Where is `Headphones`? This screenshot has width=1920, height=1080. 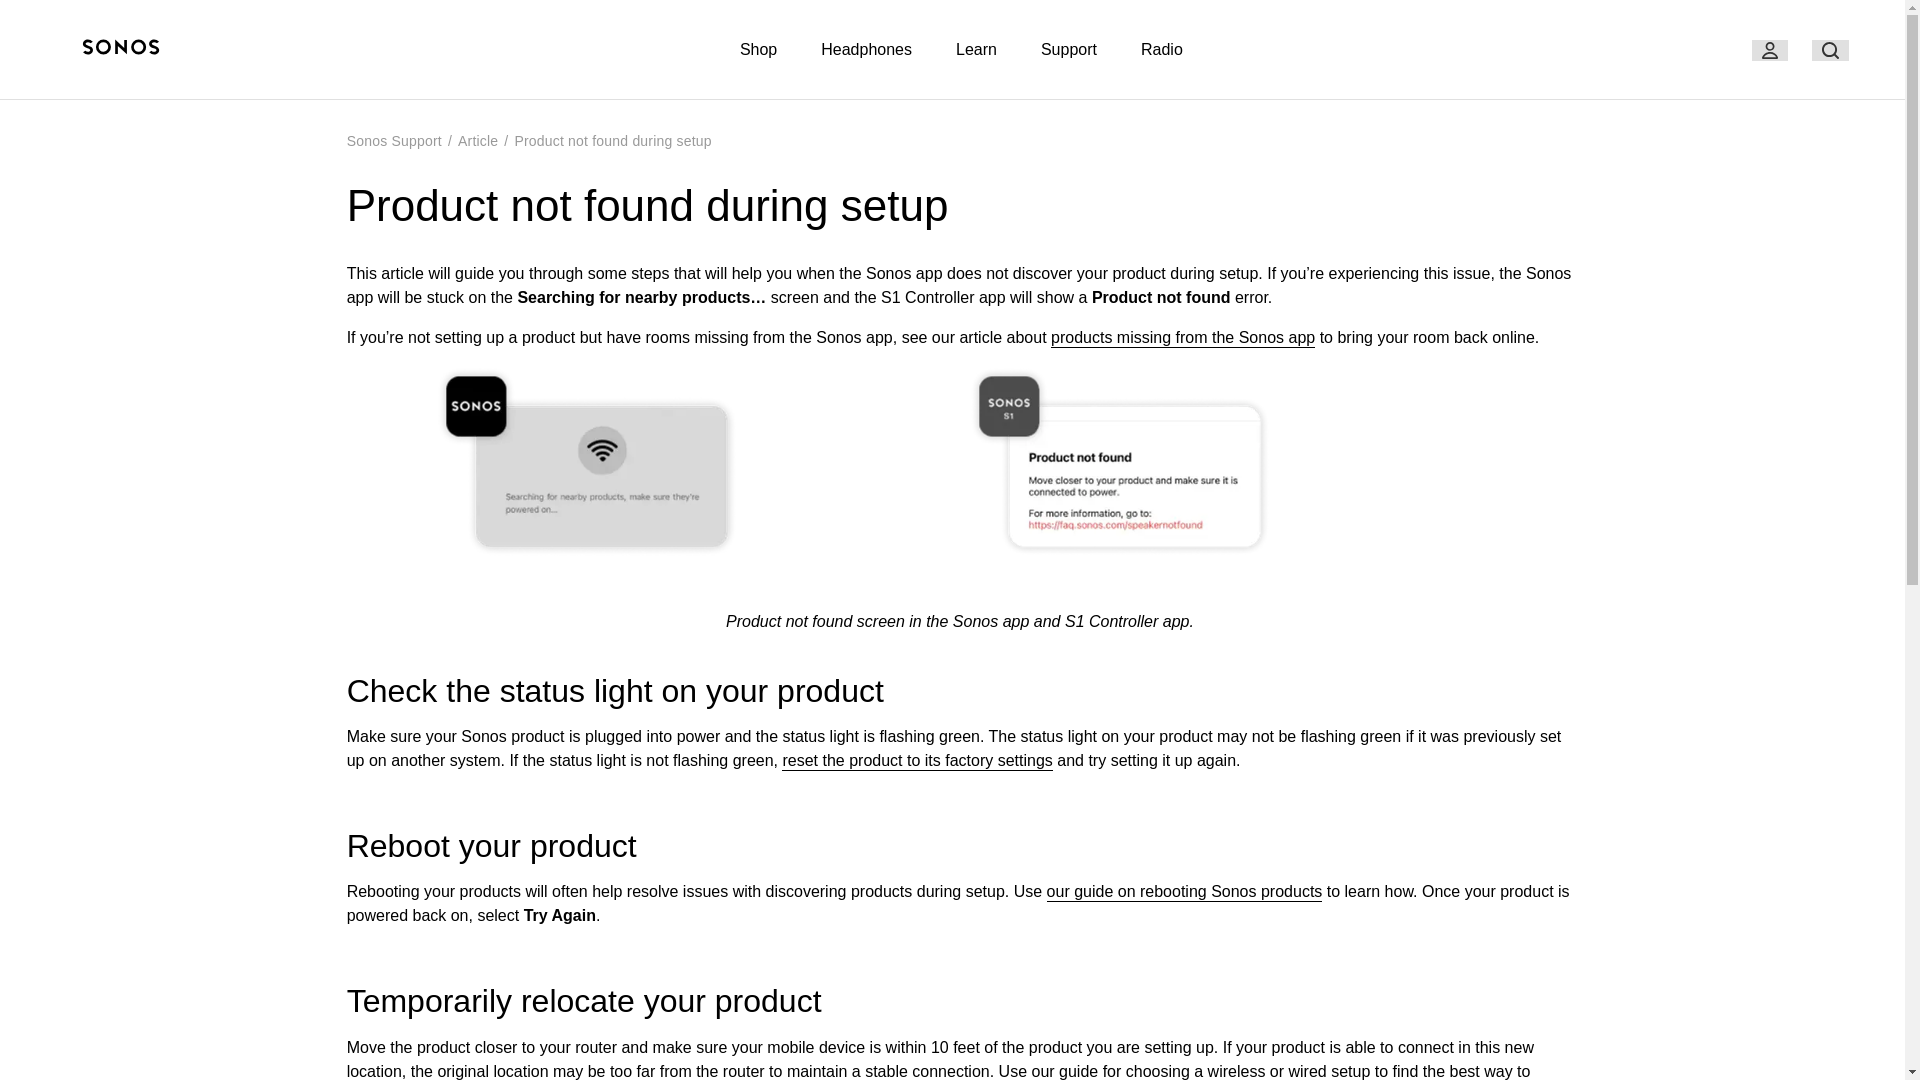
Headphones is located at coordinates (866, 50).